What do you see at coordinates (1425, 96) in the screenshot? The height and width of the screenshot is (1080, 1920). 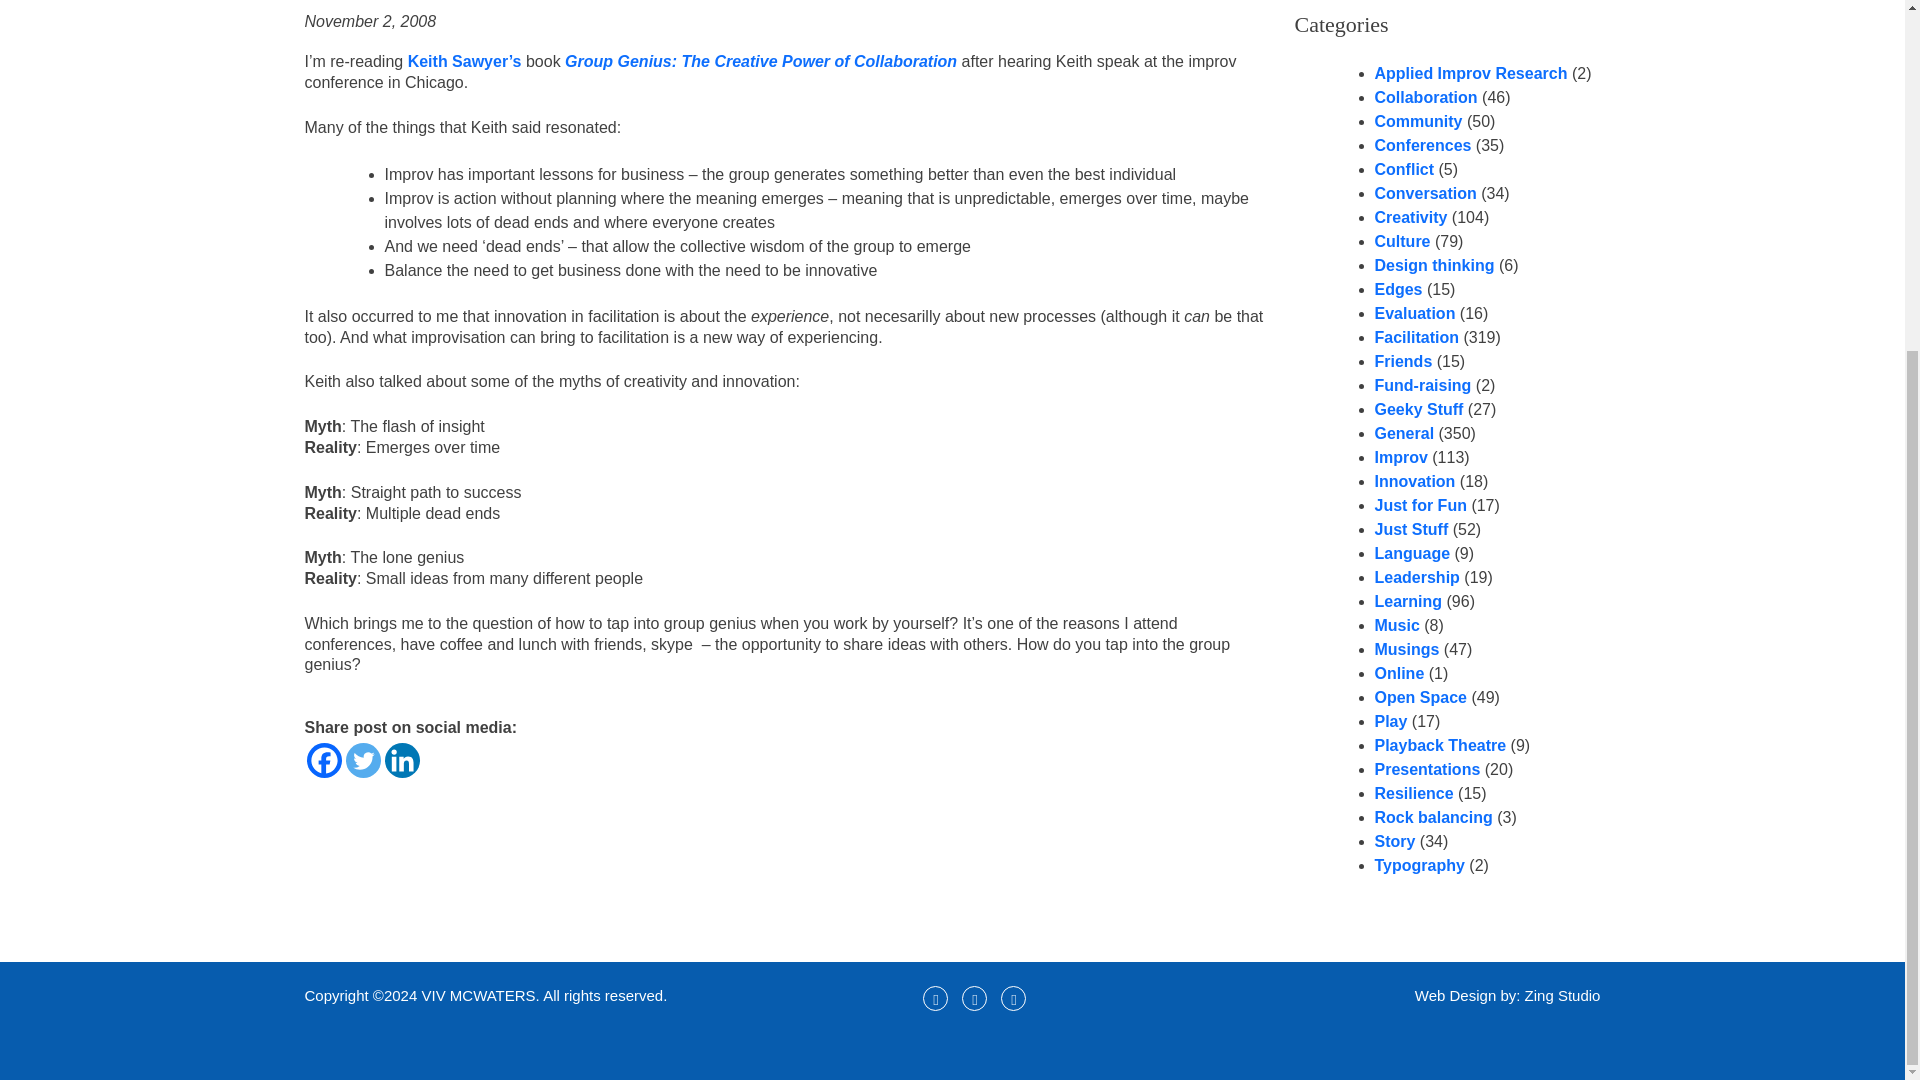 I see `Collaboration` at bounding box center [1425, 96].